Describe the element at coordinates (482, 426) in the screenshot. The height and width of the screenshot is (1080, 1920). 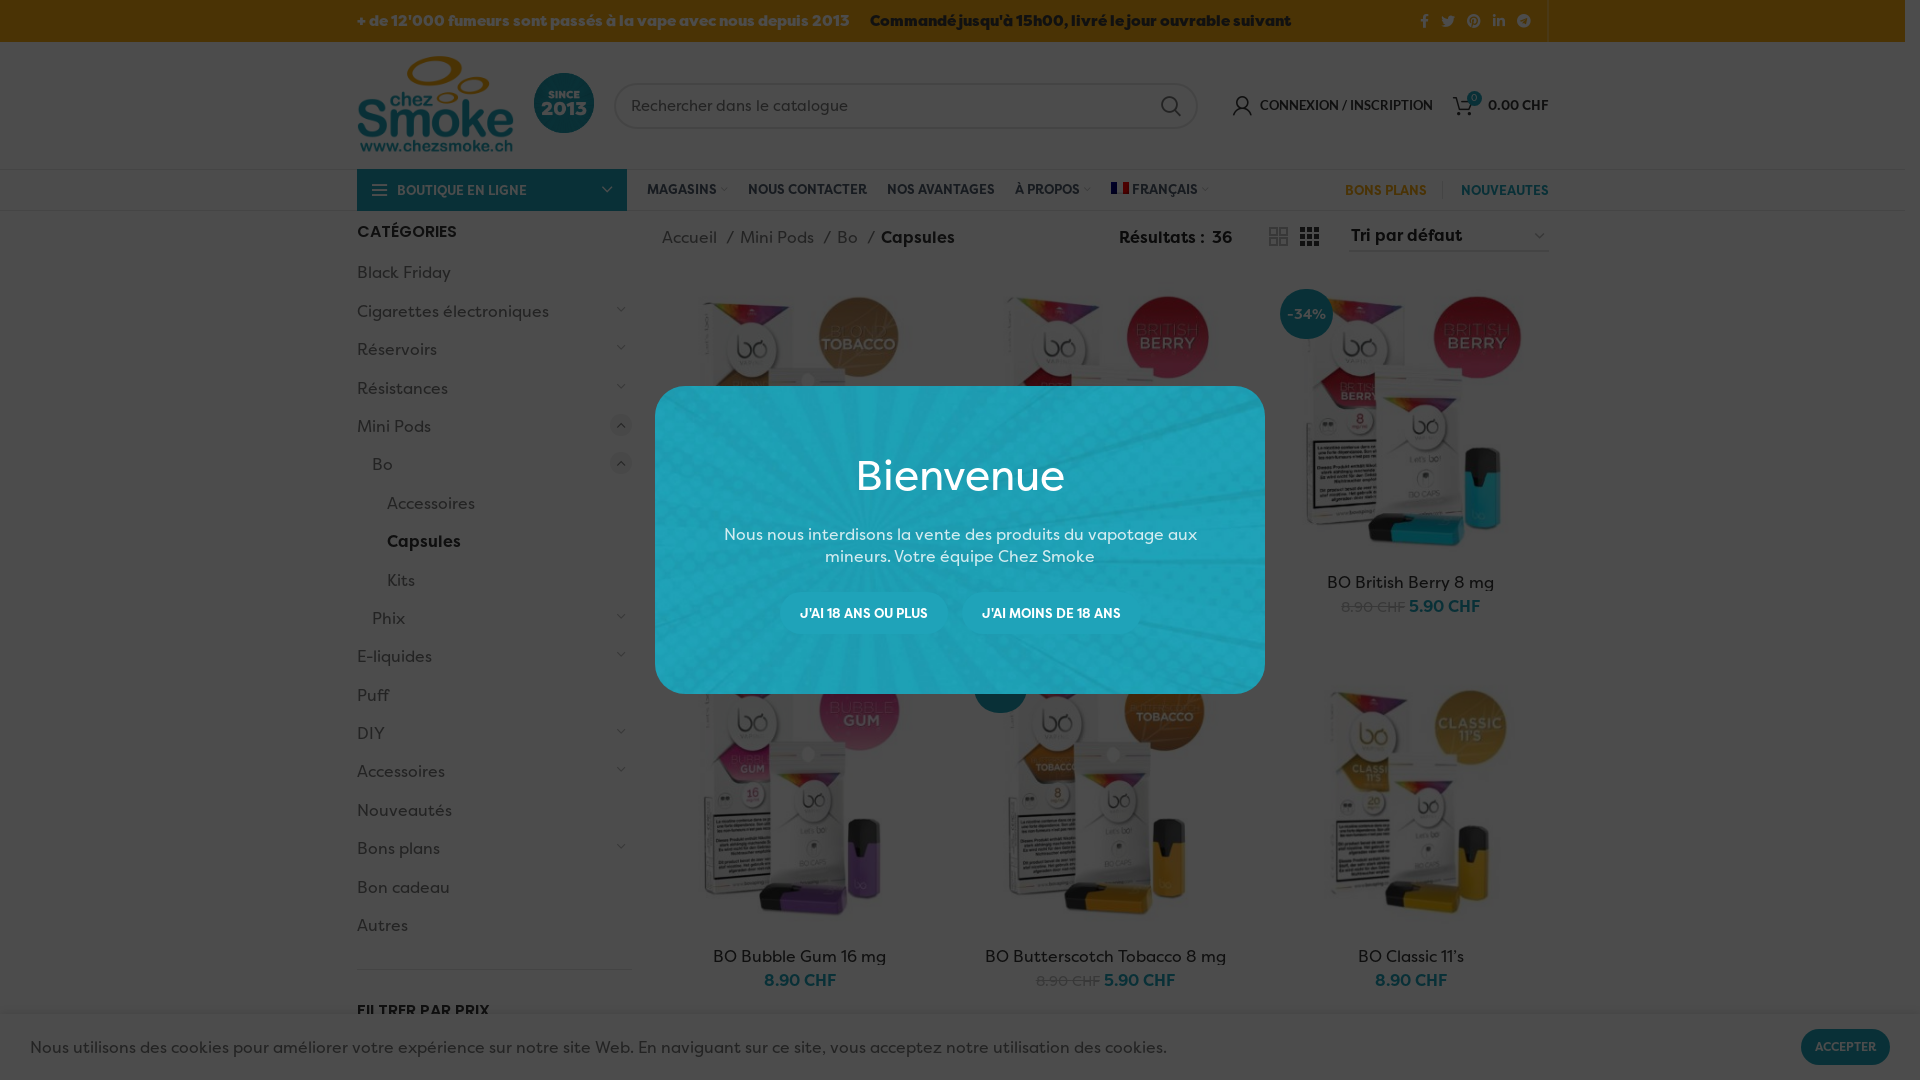
I see `Mini Pods` at that location.